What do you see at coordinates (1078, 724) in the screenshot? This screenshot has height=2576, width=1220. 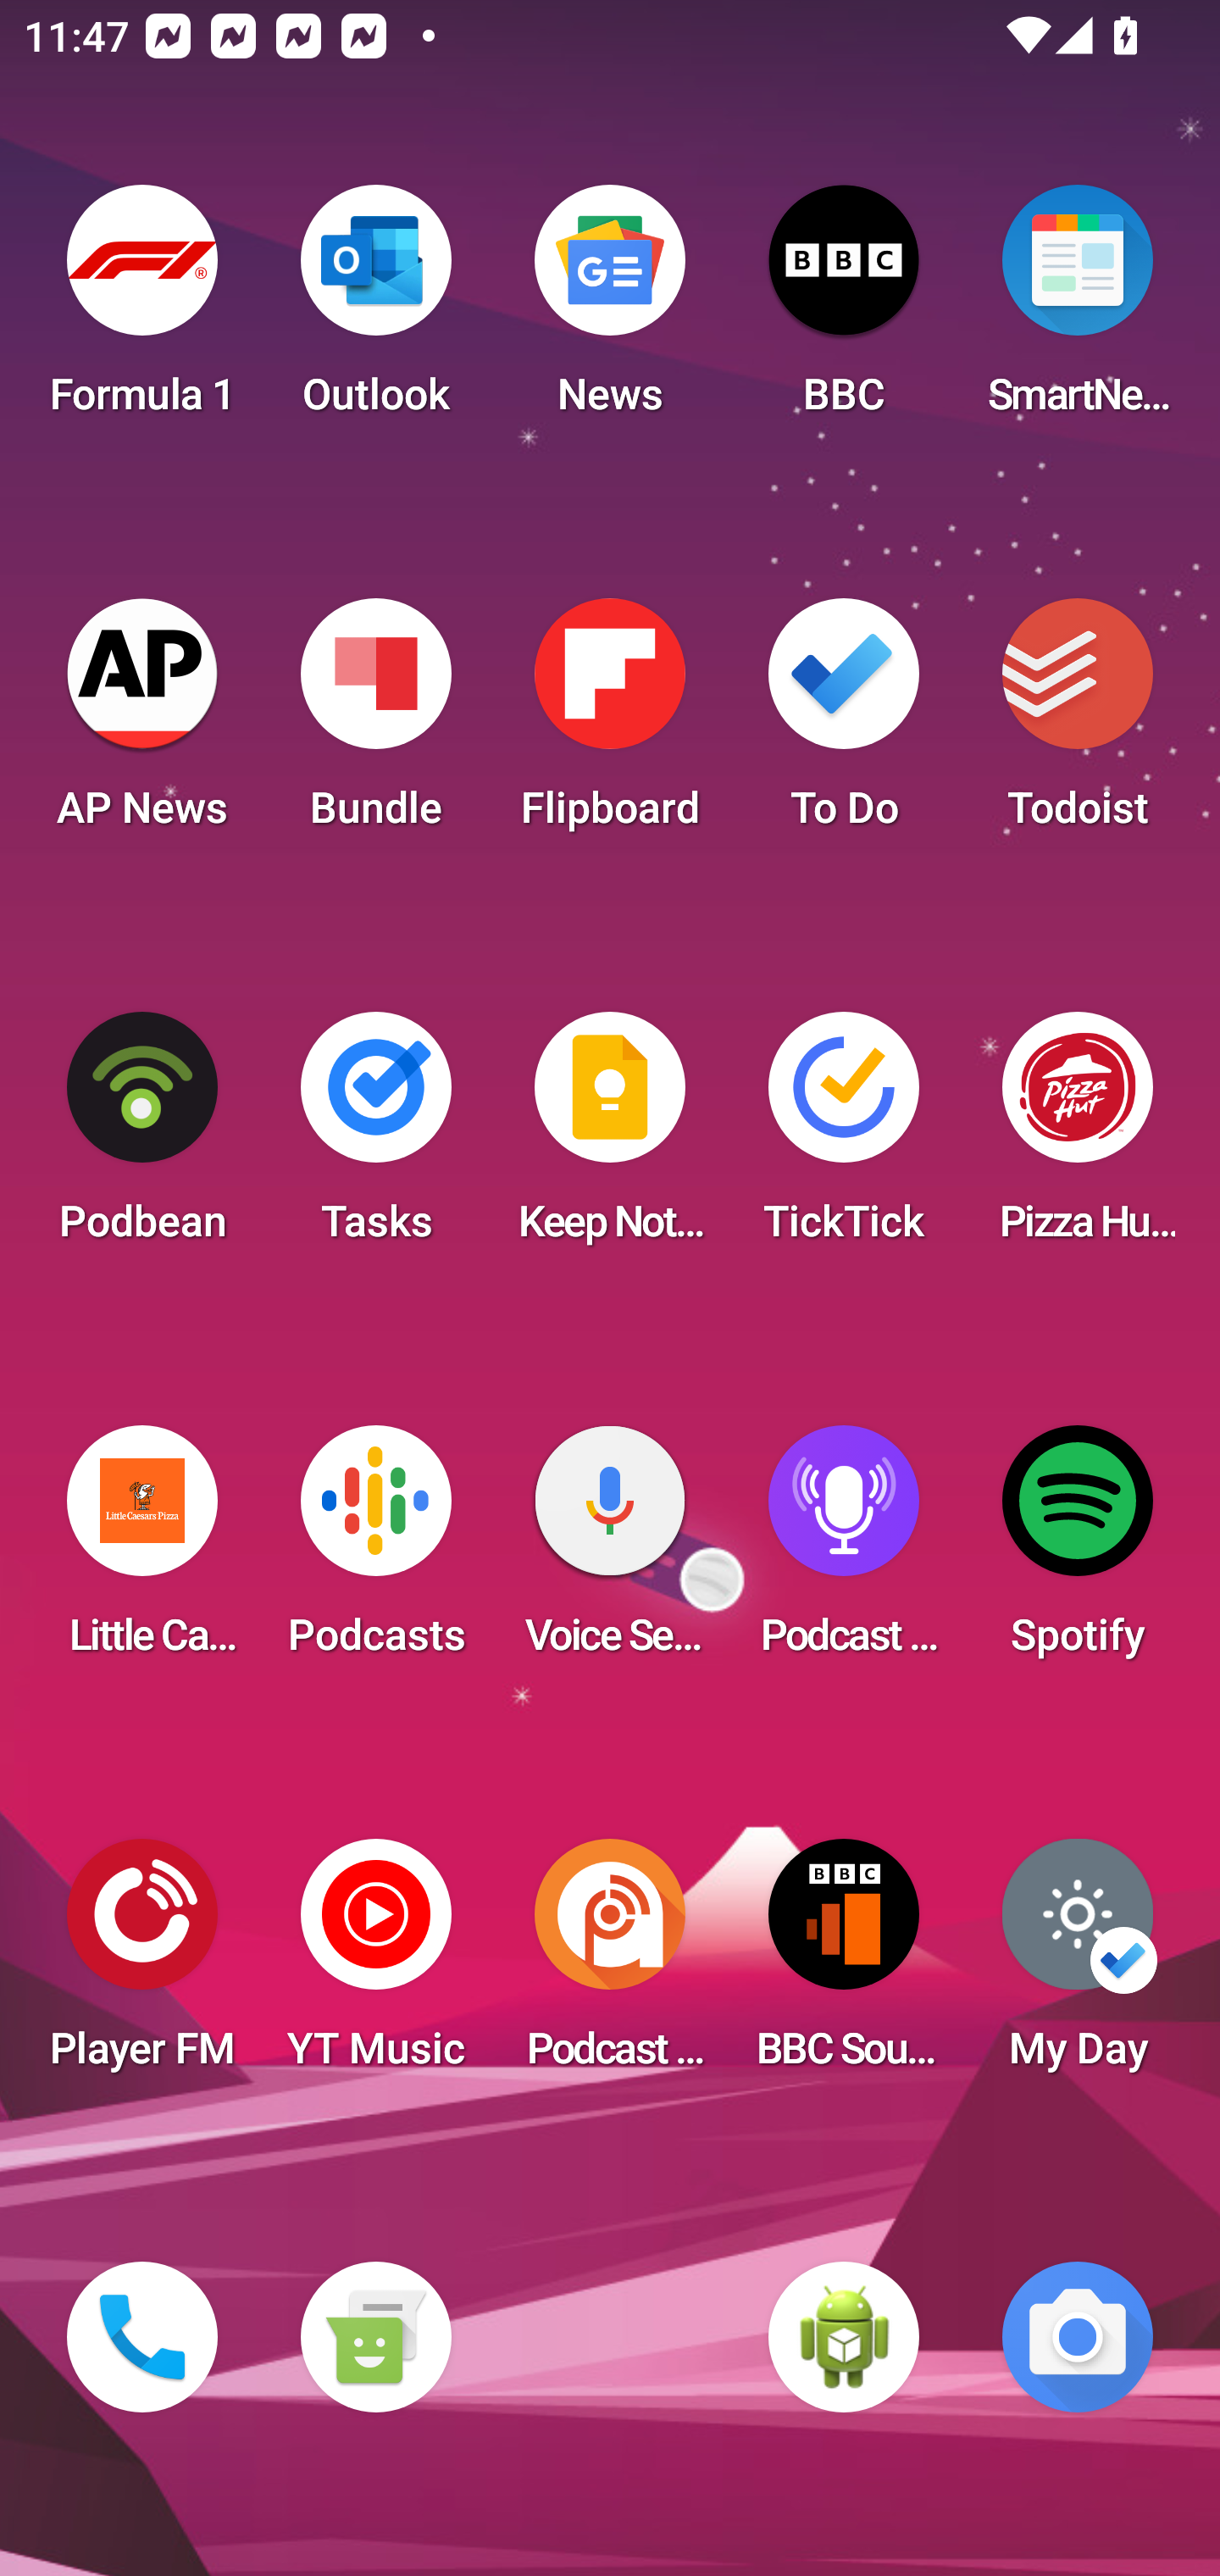 I see `Todoist` at bounding box center [1078, 724].